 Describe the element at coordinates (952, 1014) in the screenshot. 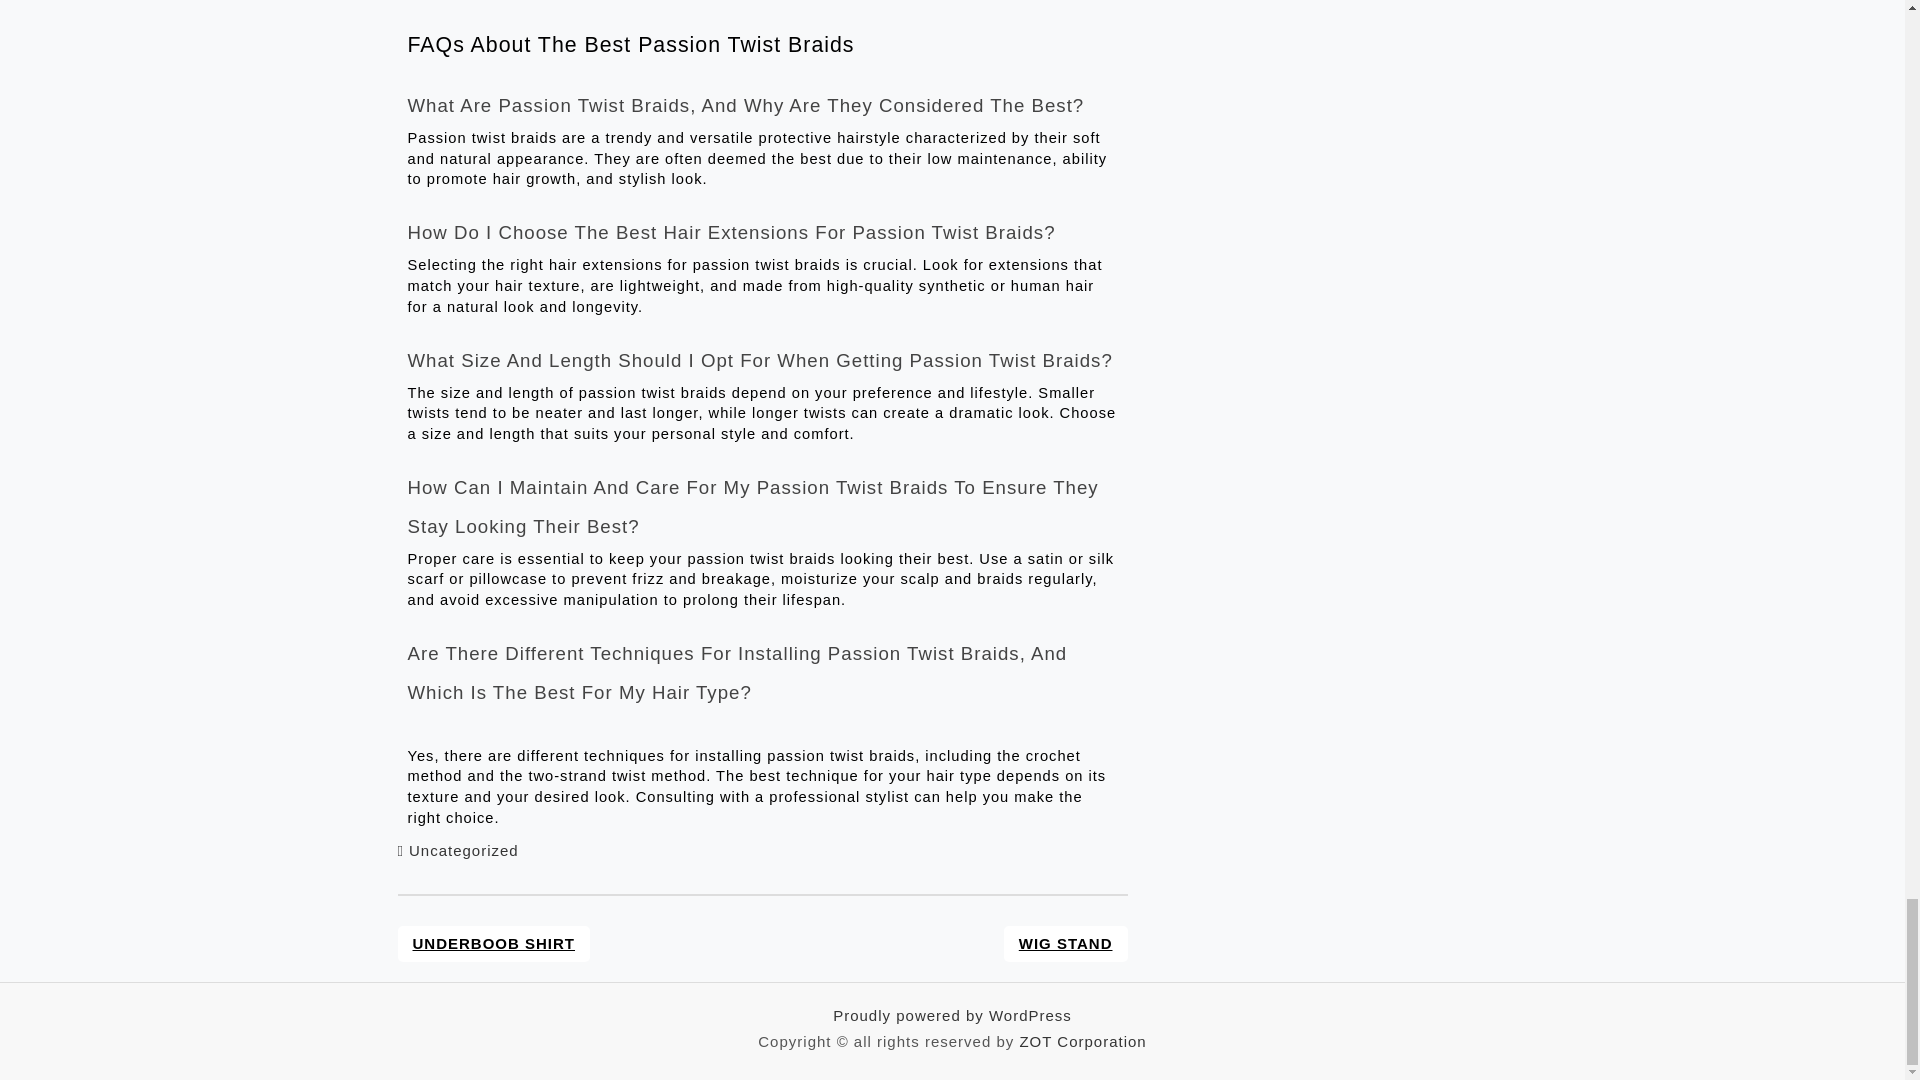

I see `Proudly powered by WordPress` at that location.